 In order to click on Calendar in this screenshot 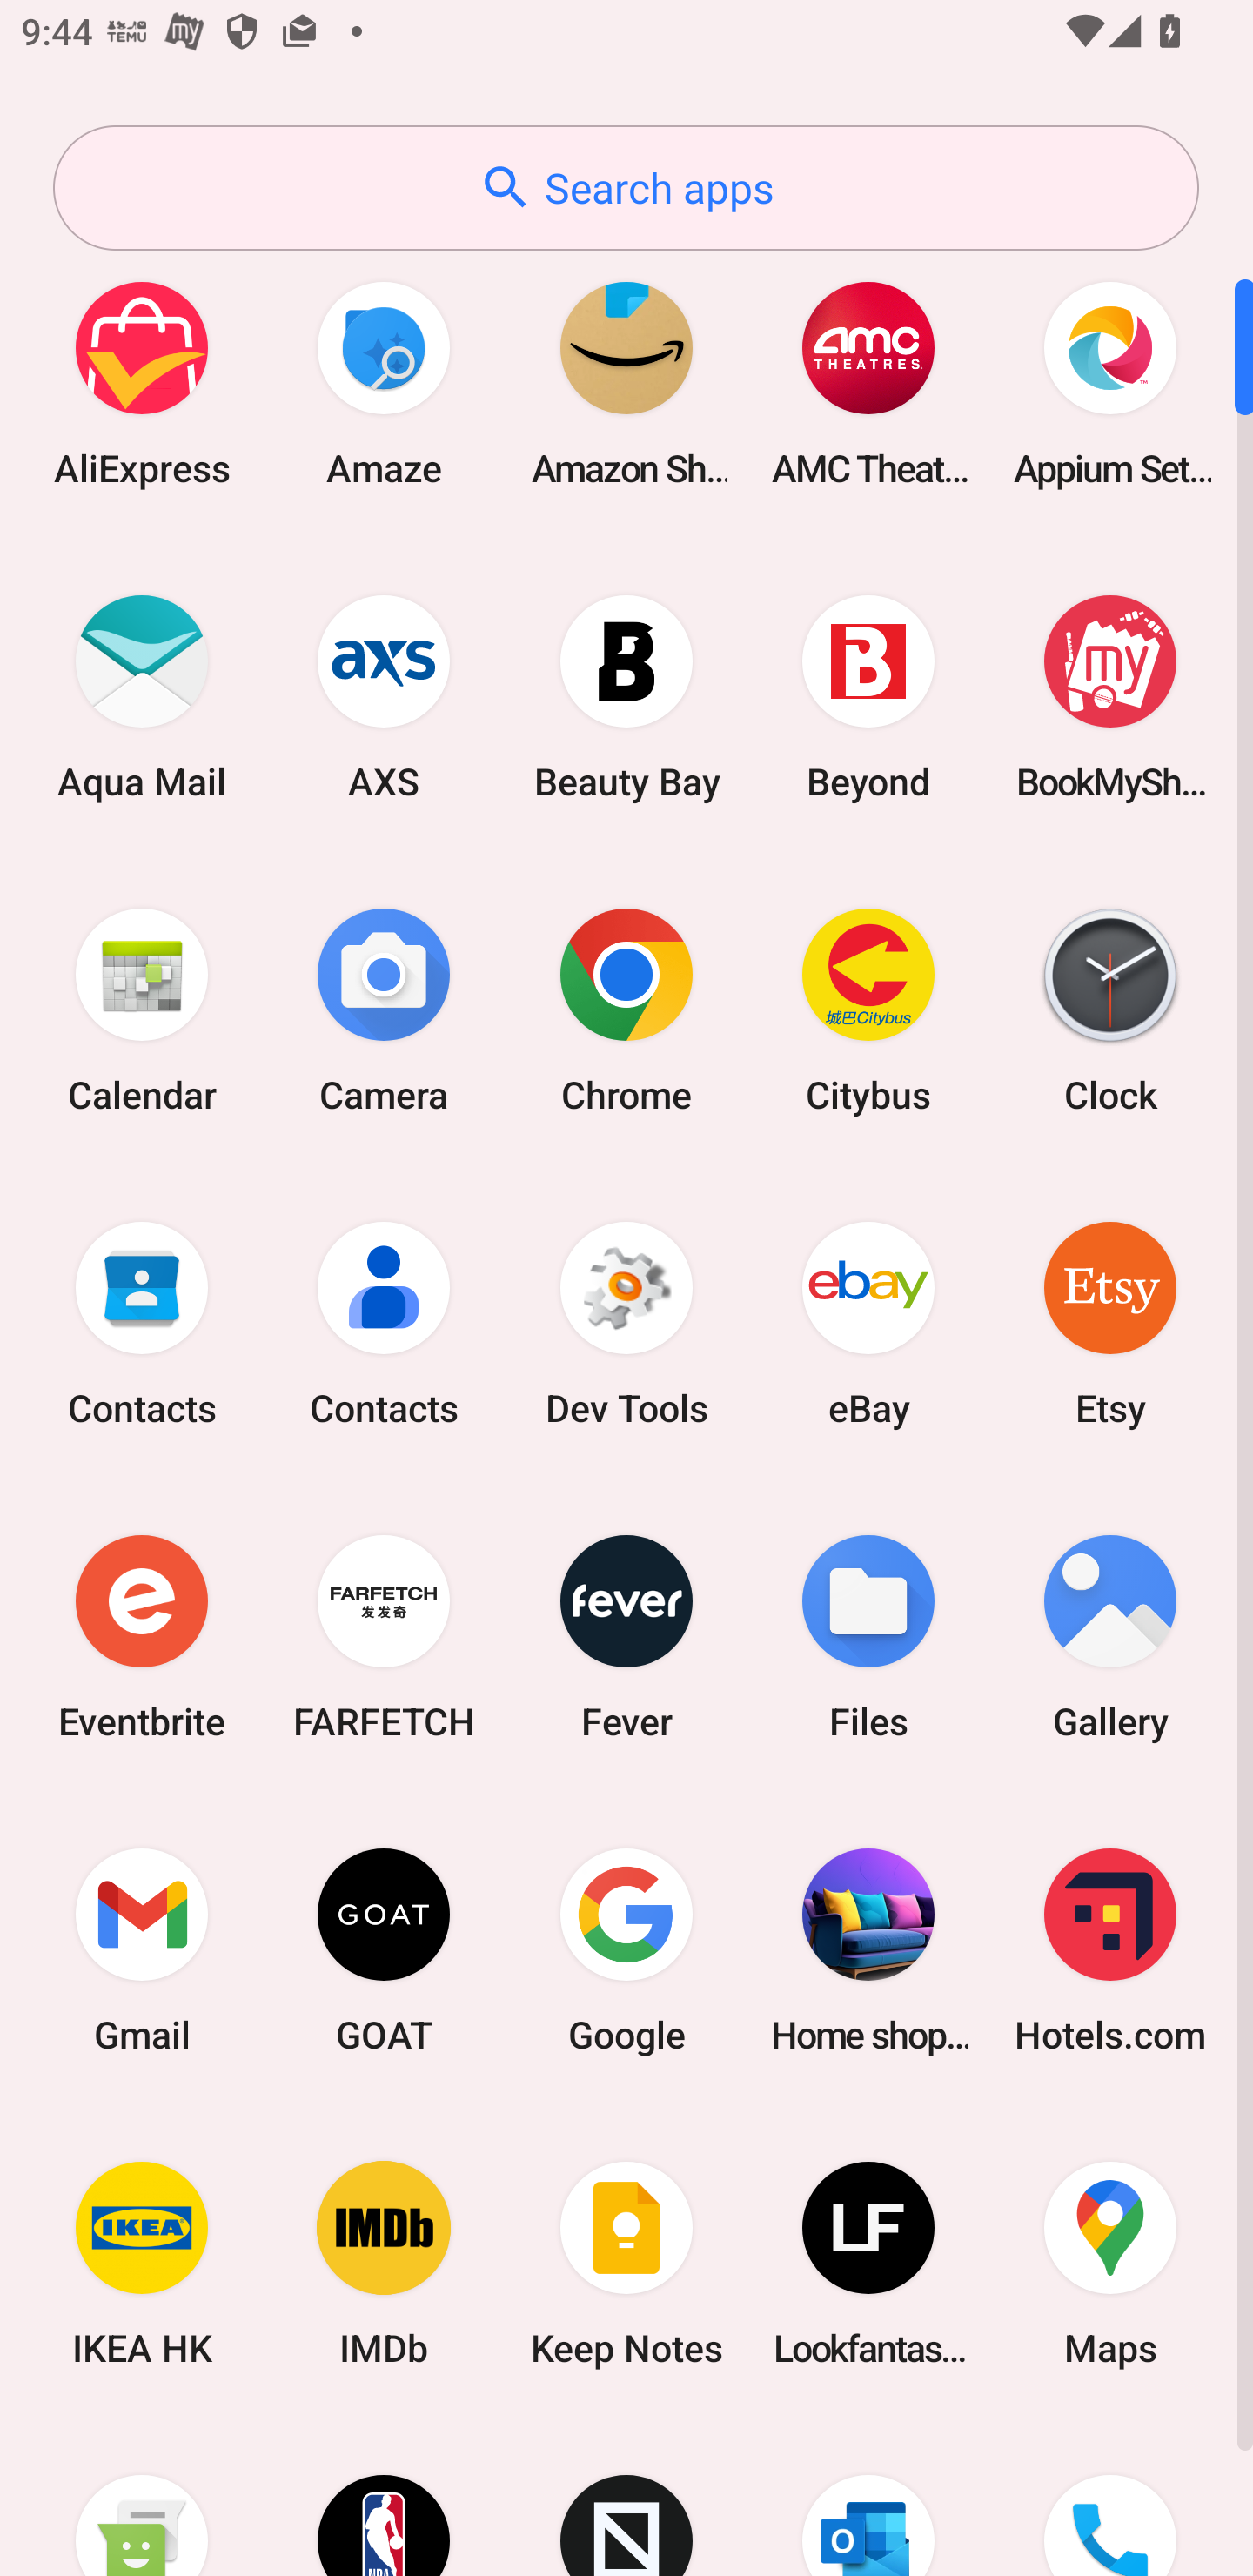, I will do `click(142, 1010)`.